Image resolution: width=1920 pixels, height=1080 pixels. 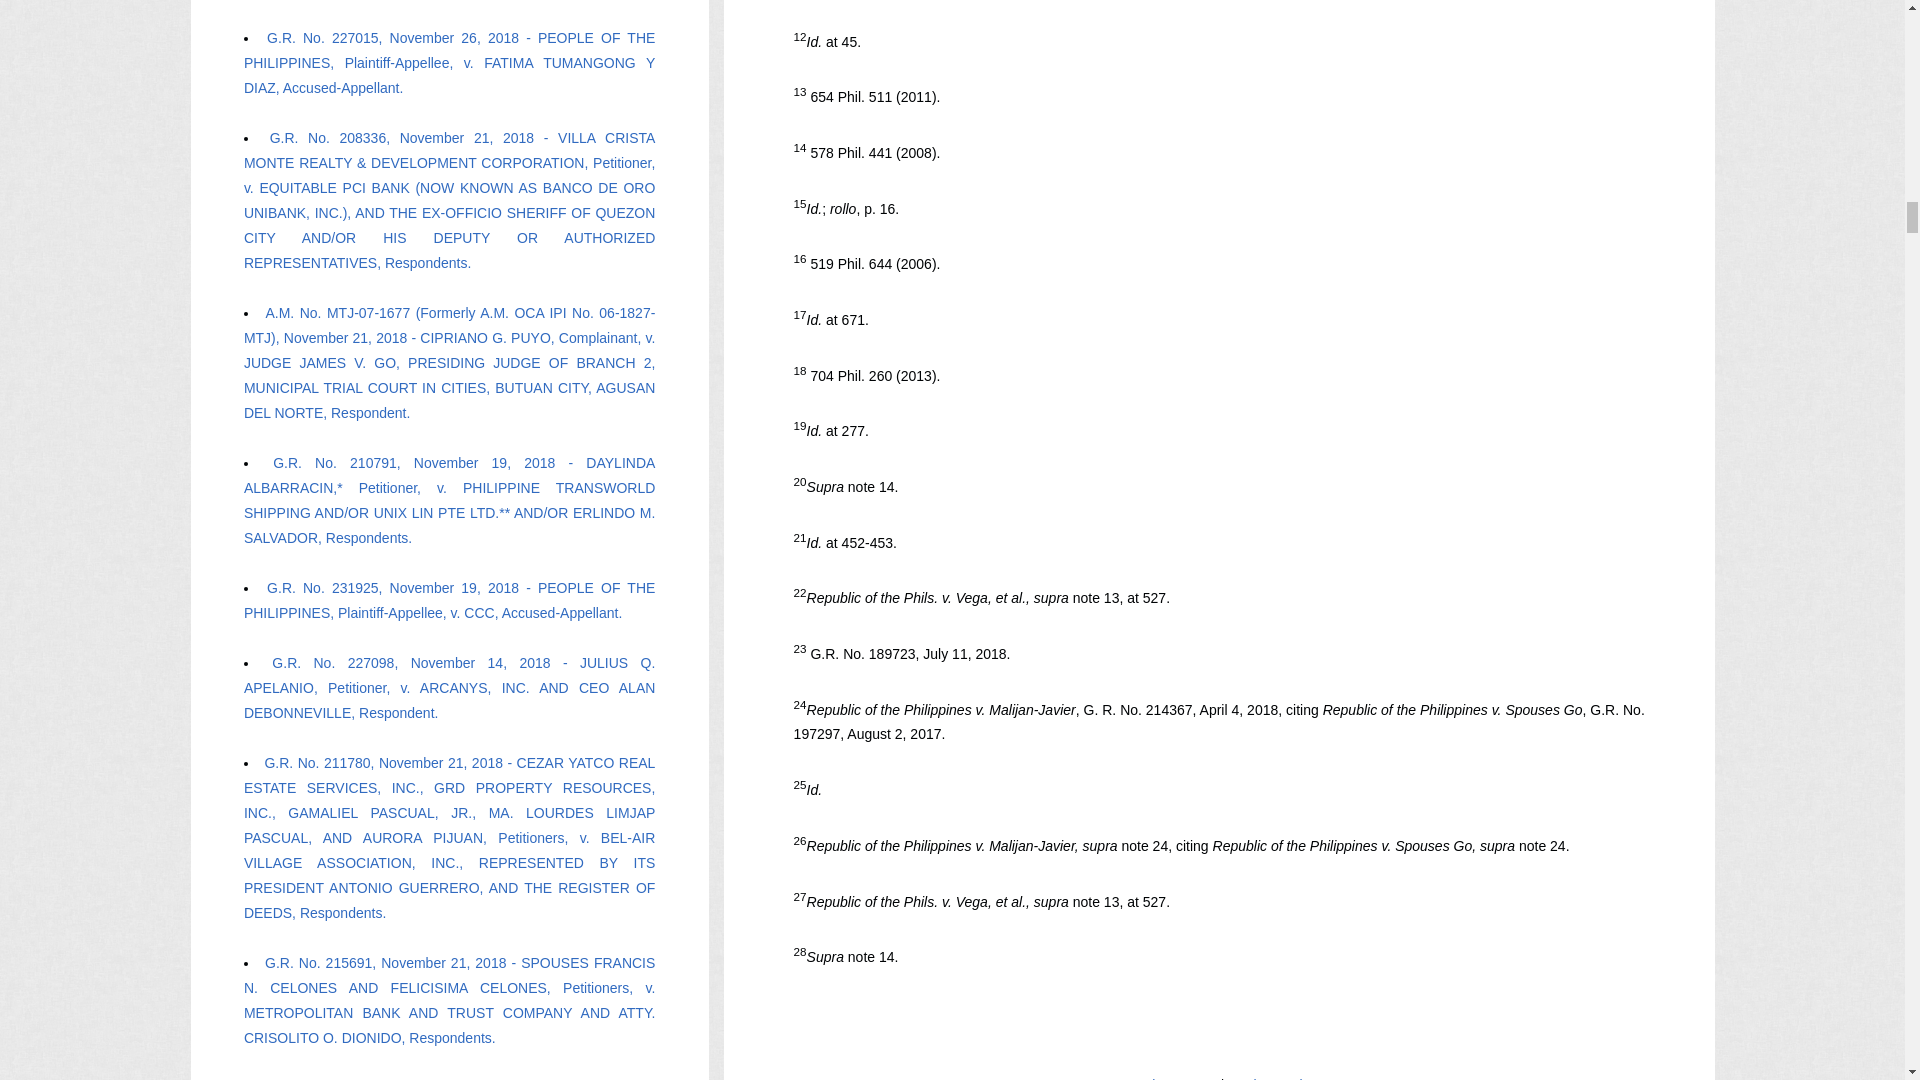 I want to click on Back to Home, so click(x=1172, y=1078).